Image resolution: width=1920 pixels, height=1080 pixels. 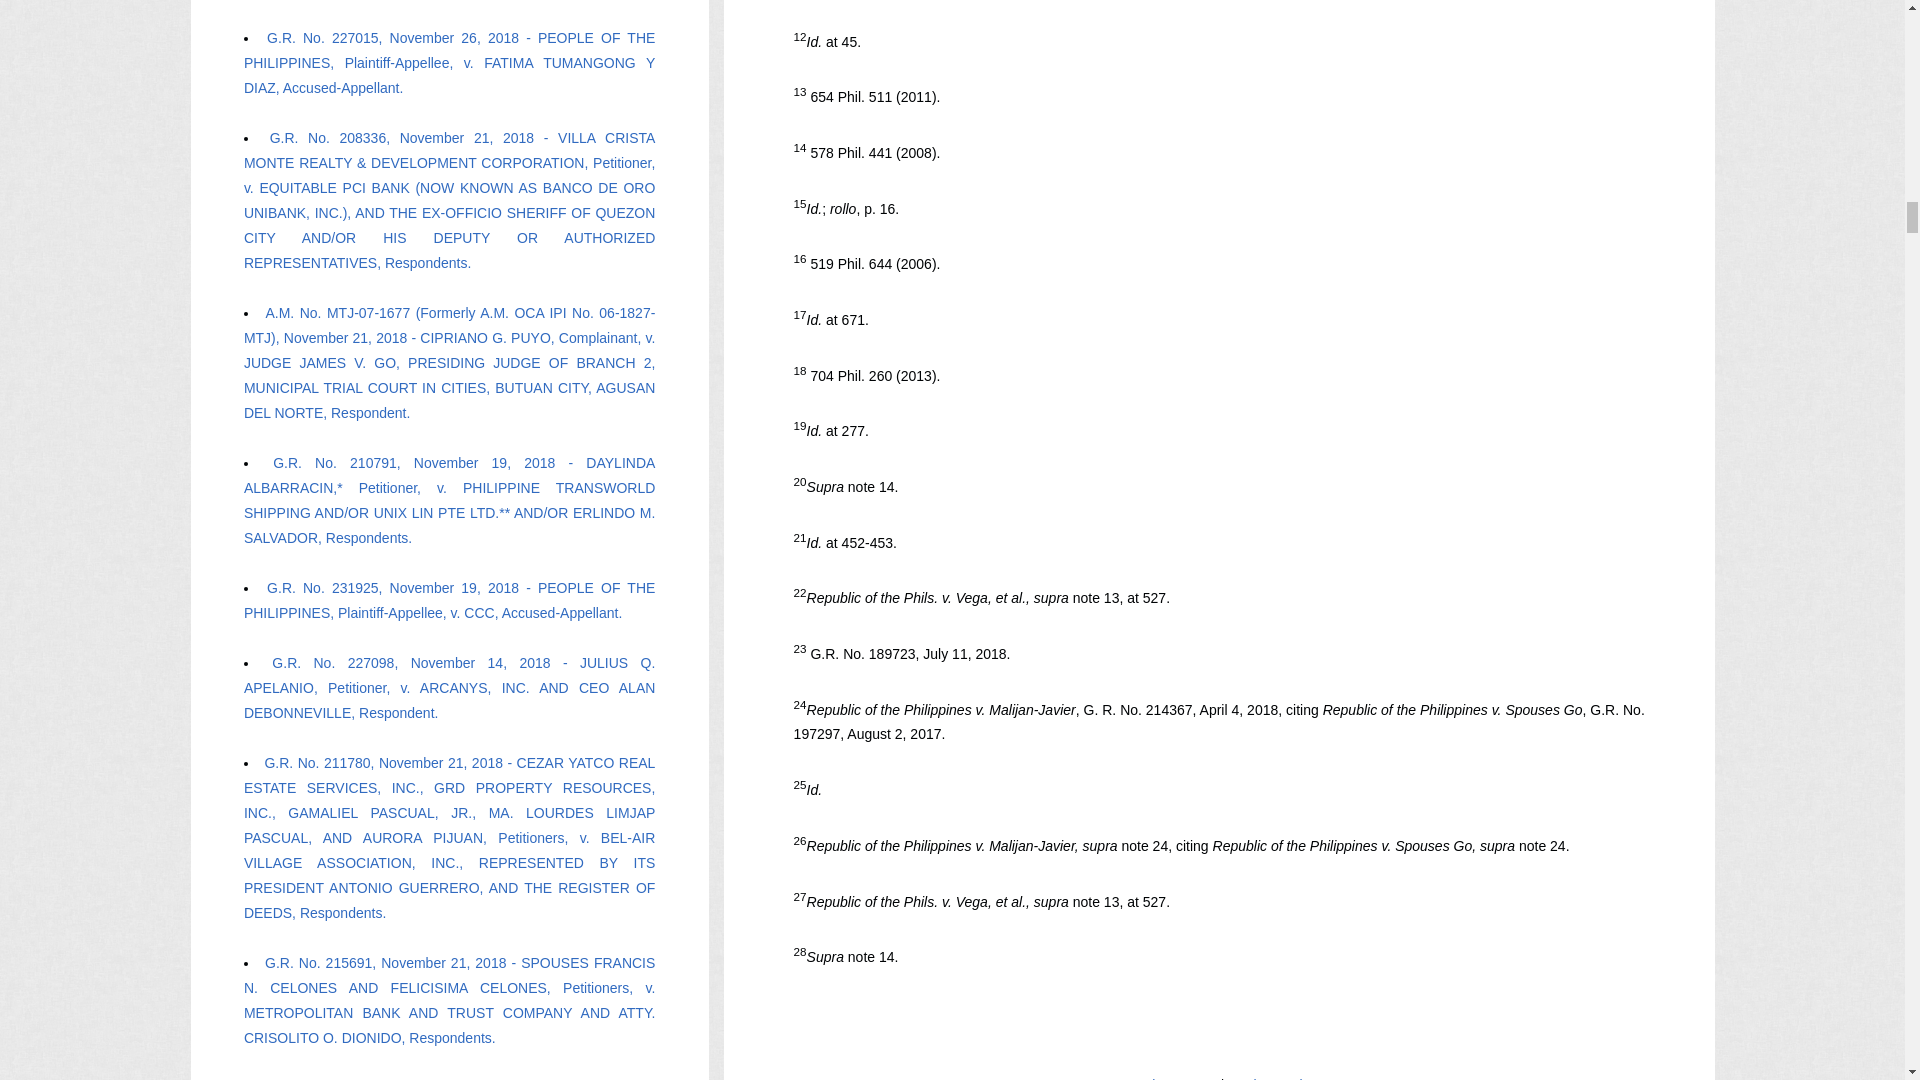 I want to click on Back to Home, so click(x=1172, y=1078).